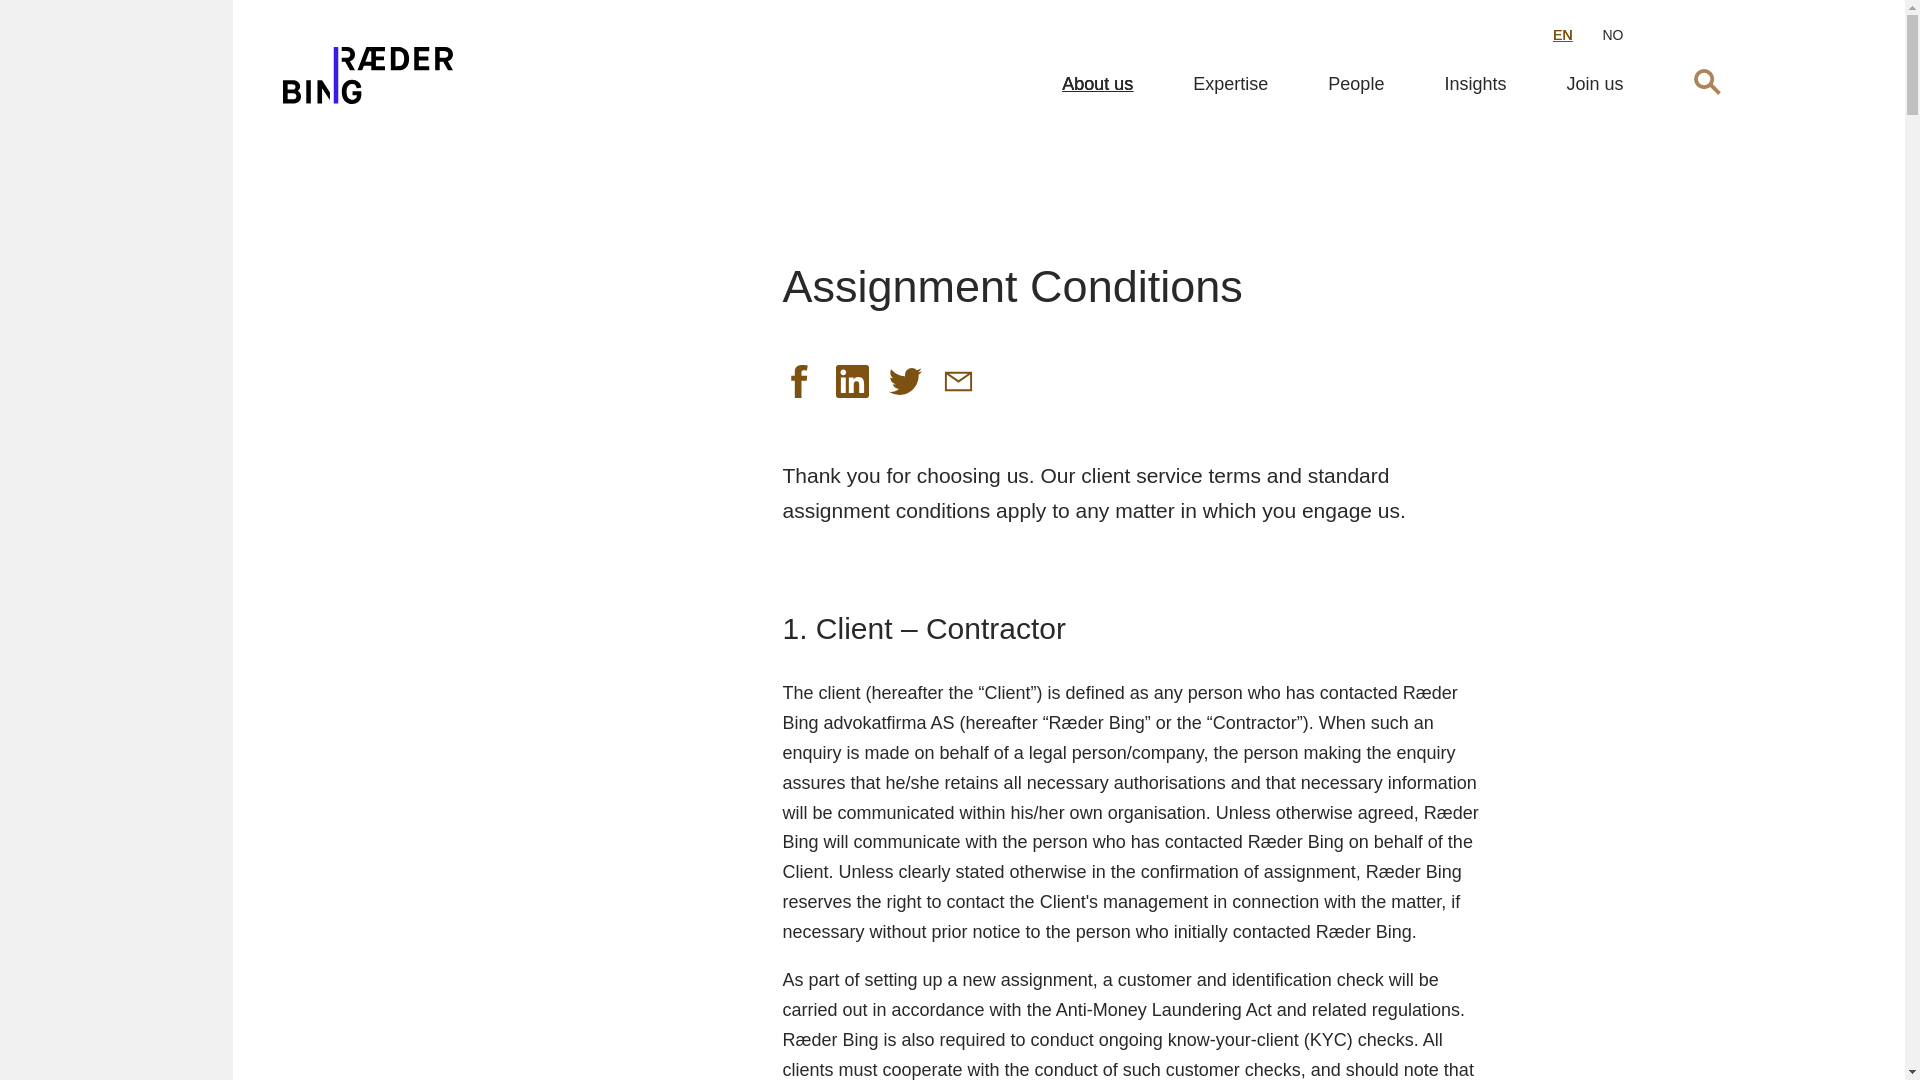 The image size is (1920, 1080). What do you see at coordinates (958, 382) in the screenshot?
I see `brev` at bounding box center [958, 382].